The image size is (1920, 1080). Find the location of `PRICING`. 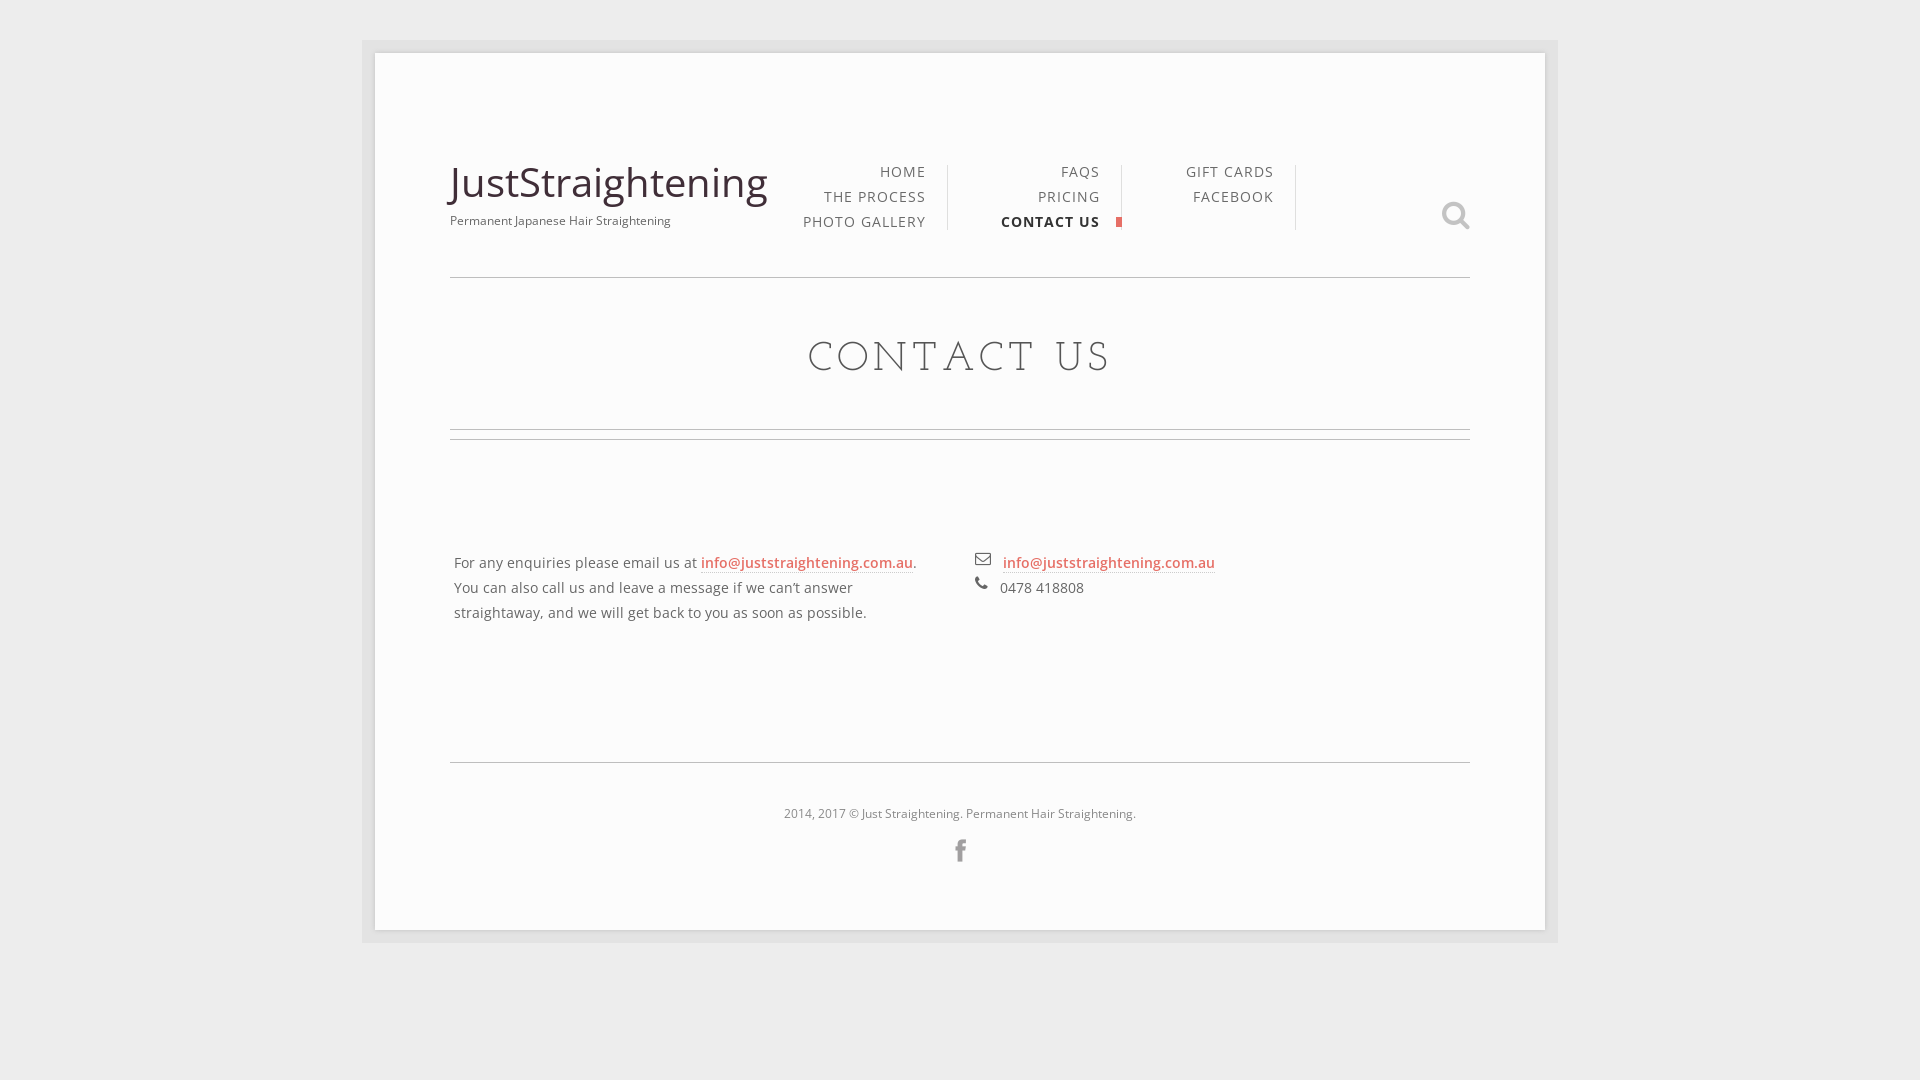

PRICING is located at coordinates (1069, 202).